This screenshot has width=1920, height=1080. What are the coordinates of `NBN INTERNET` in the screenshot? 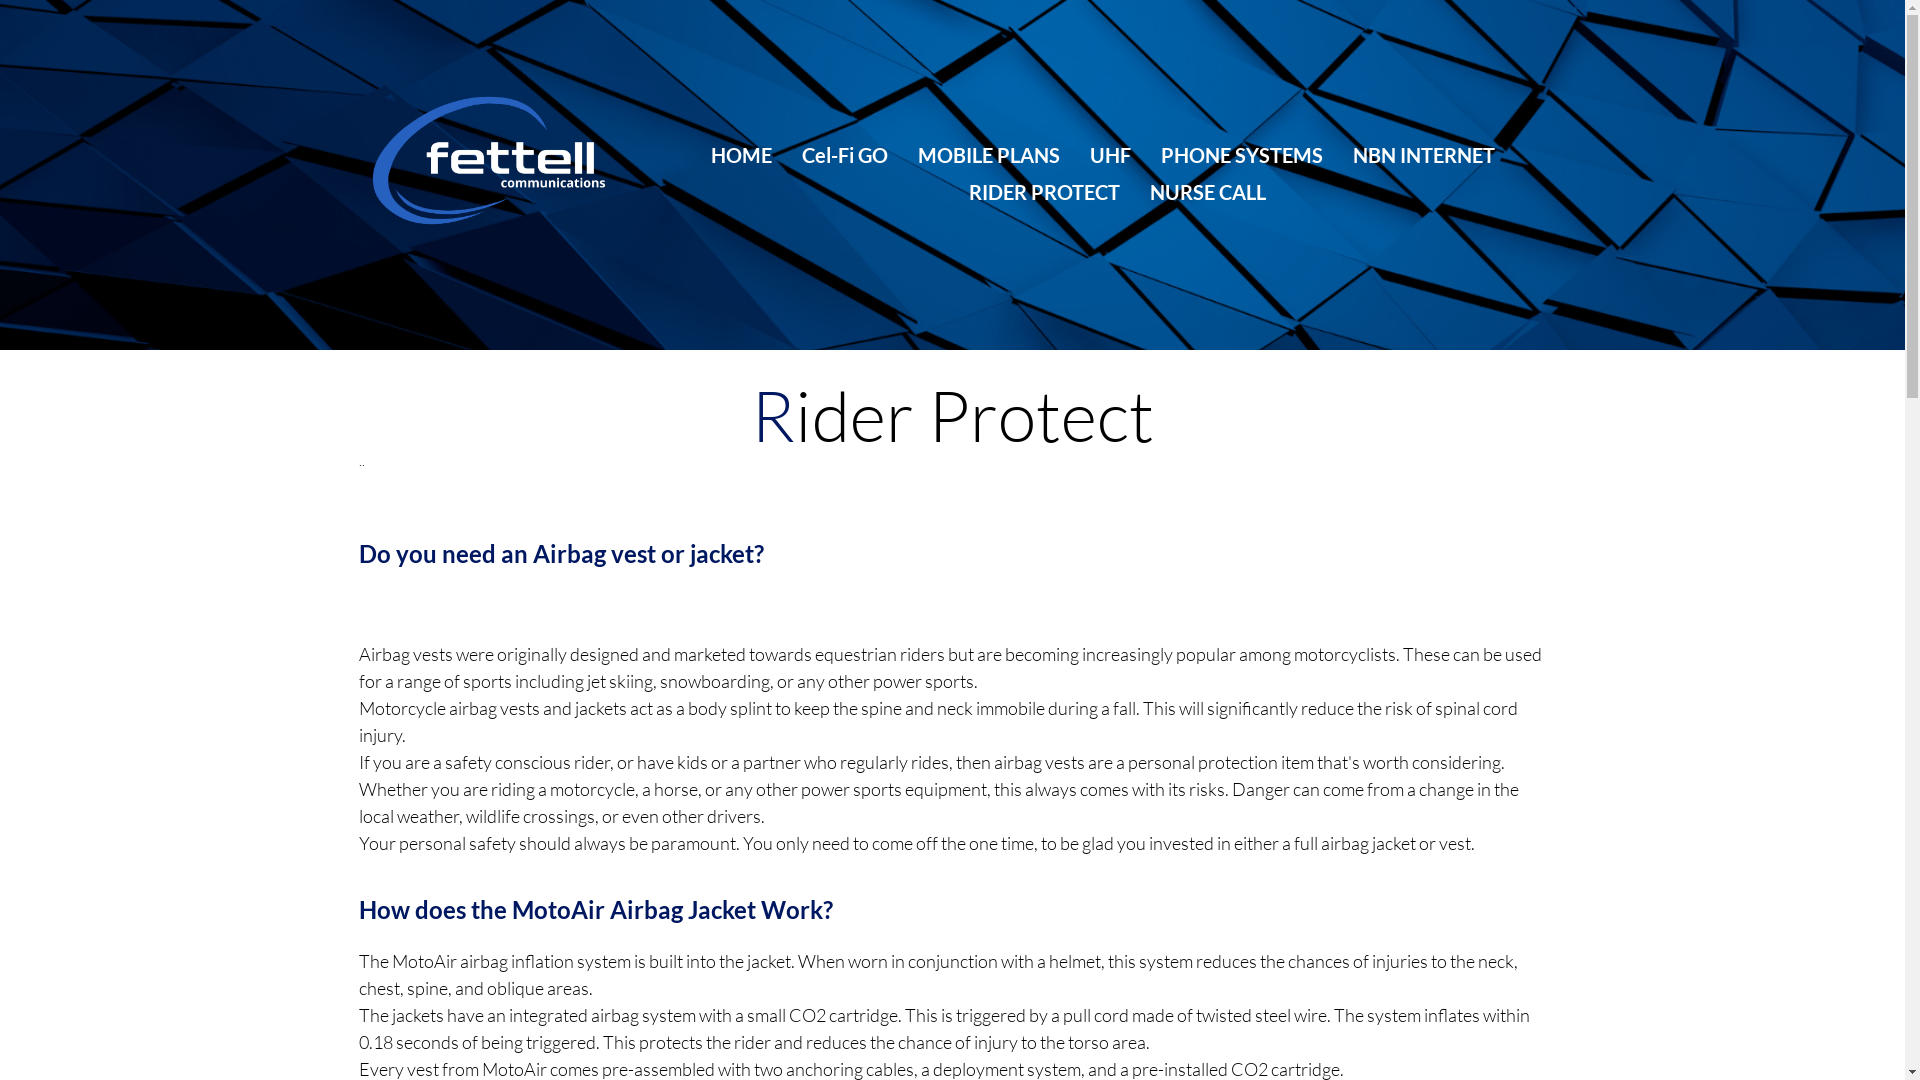 It's located at (1423, 156).